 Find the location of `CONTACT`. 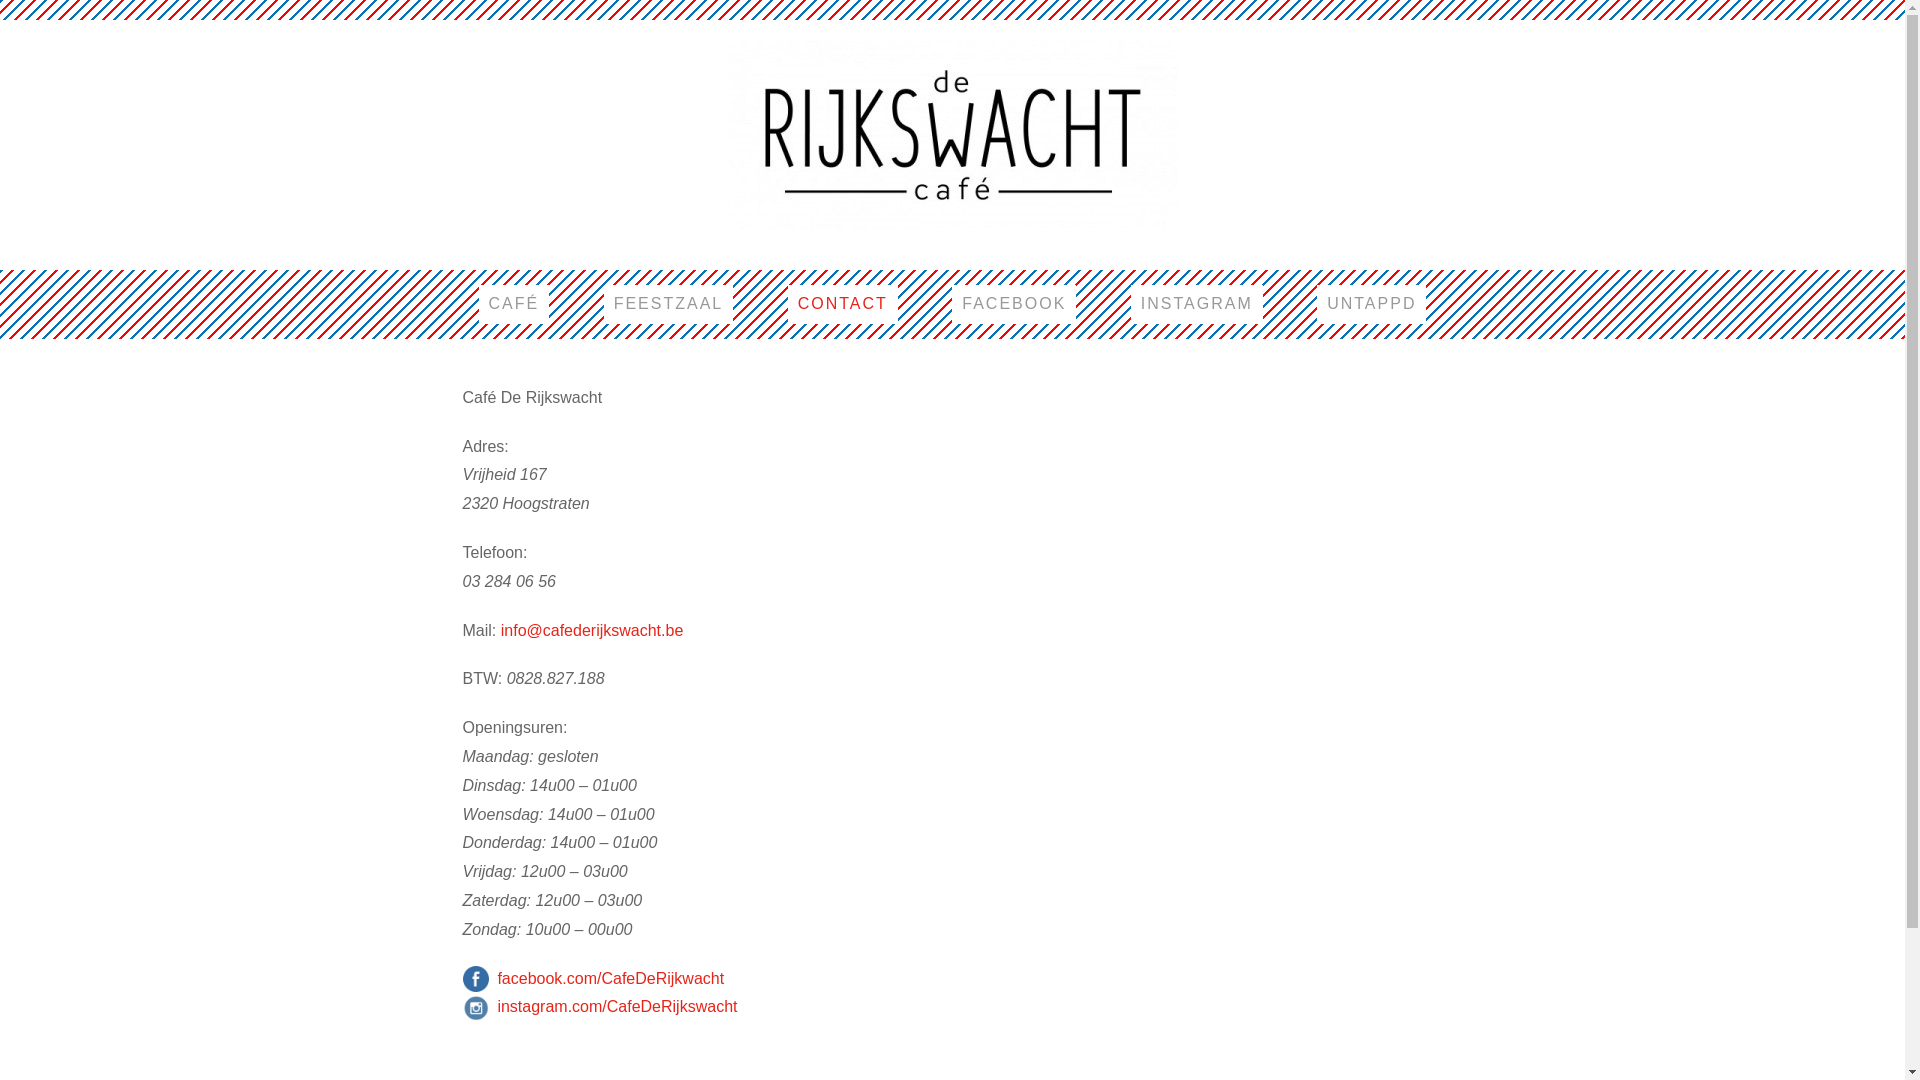

CONTACT is located at coordinates (843, 304).